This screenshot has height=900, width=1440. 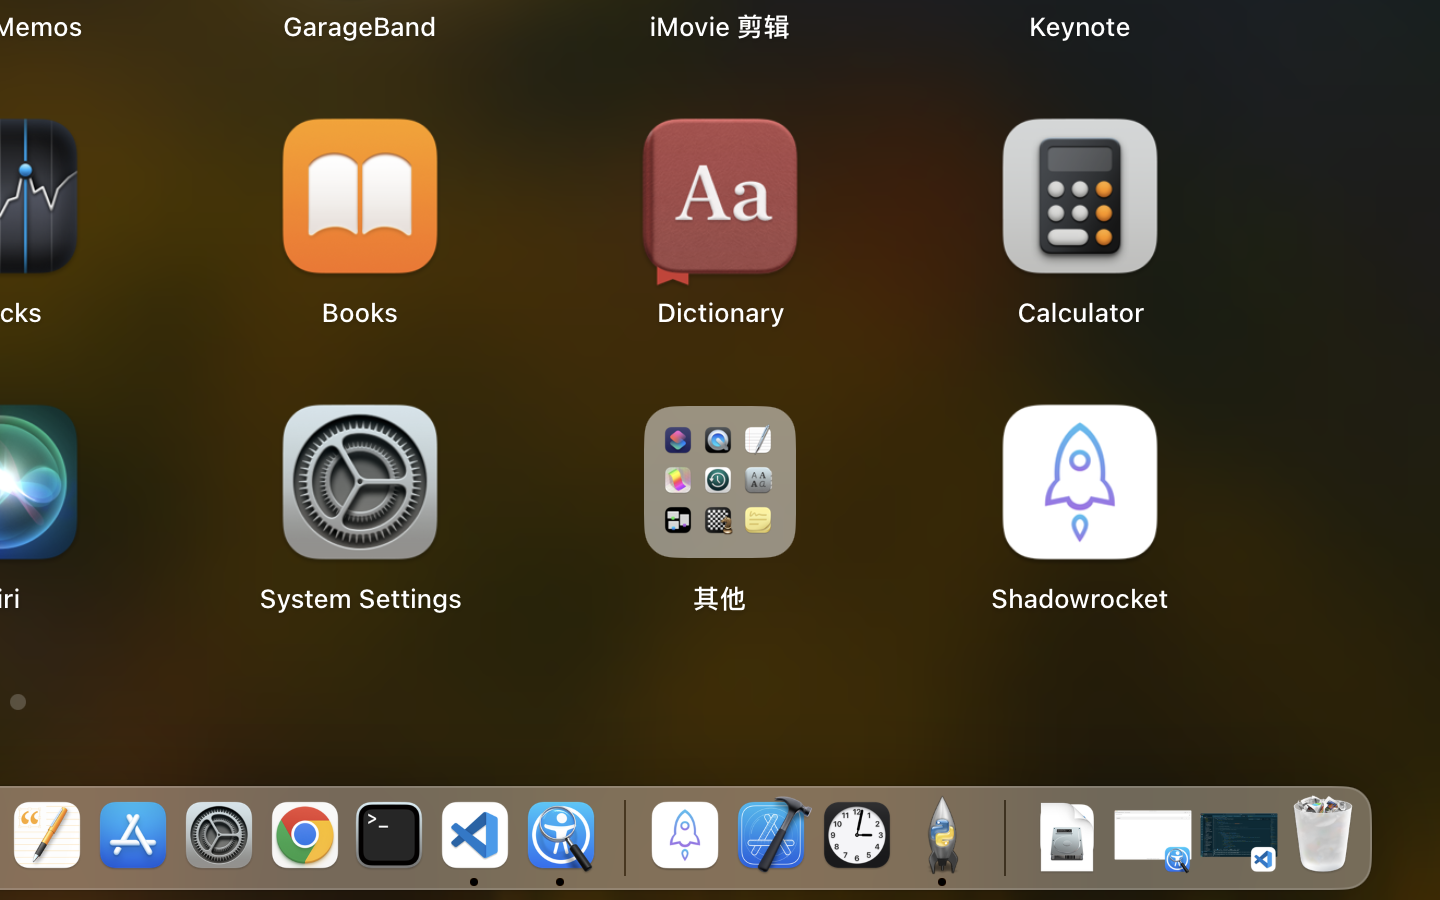 I want to click on 0.4285714328289032, so click(x=621, y=837).